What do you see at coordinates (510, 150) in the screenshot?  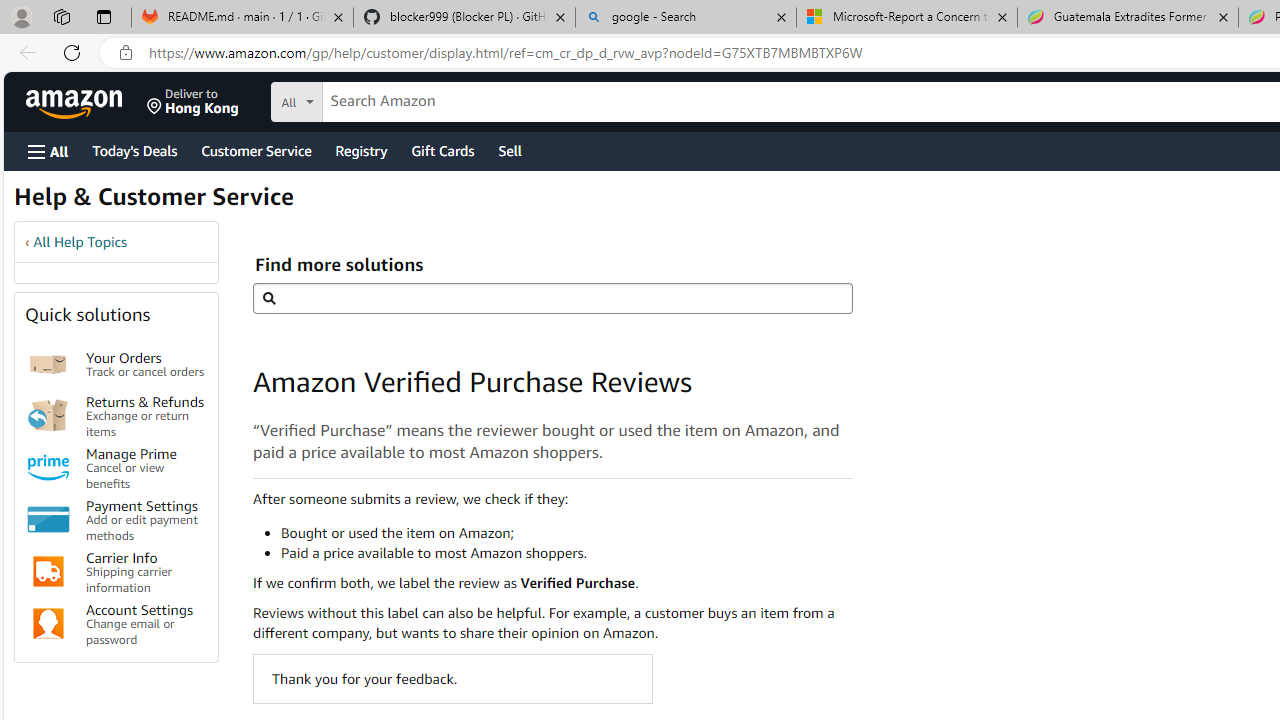 I see `Sell` at bounding box center [510, 150].